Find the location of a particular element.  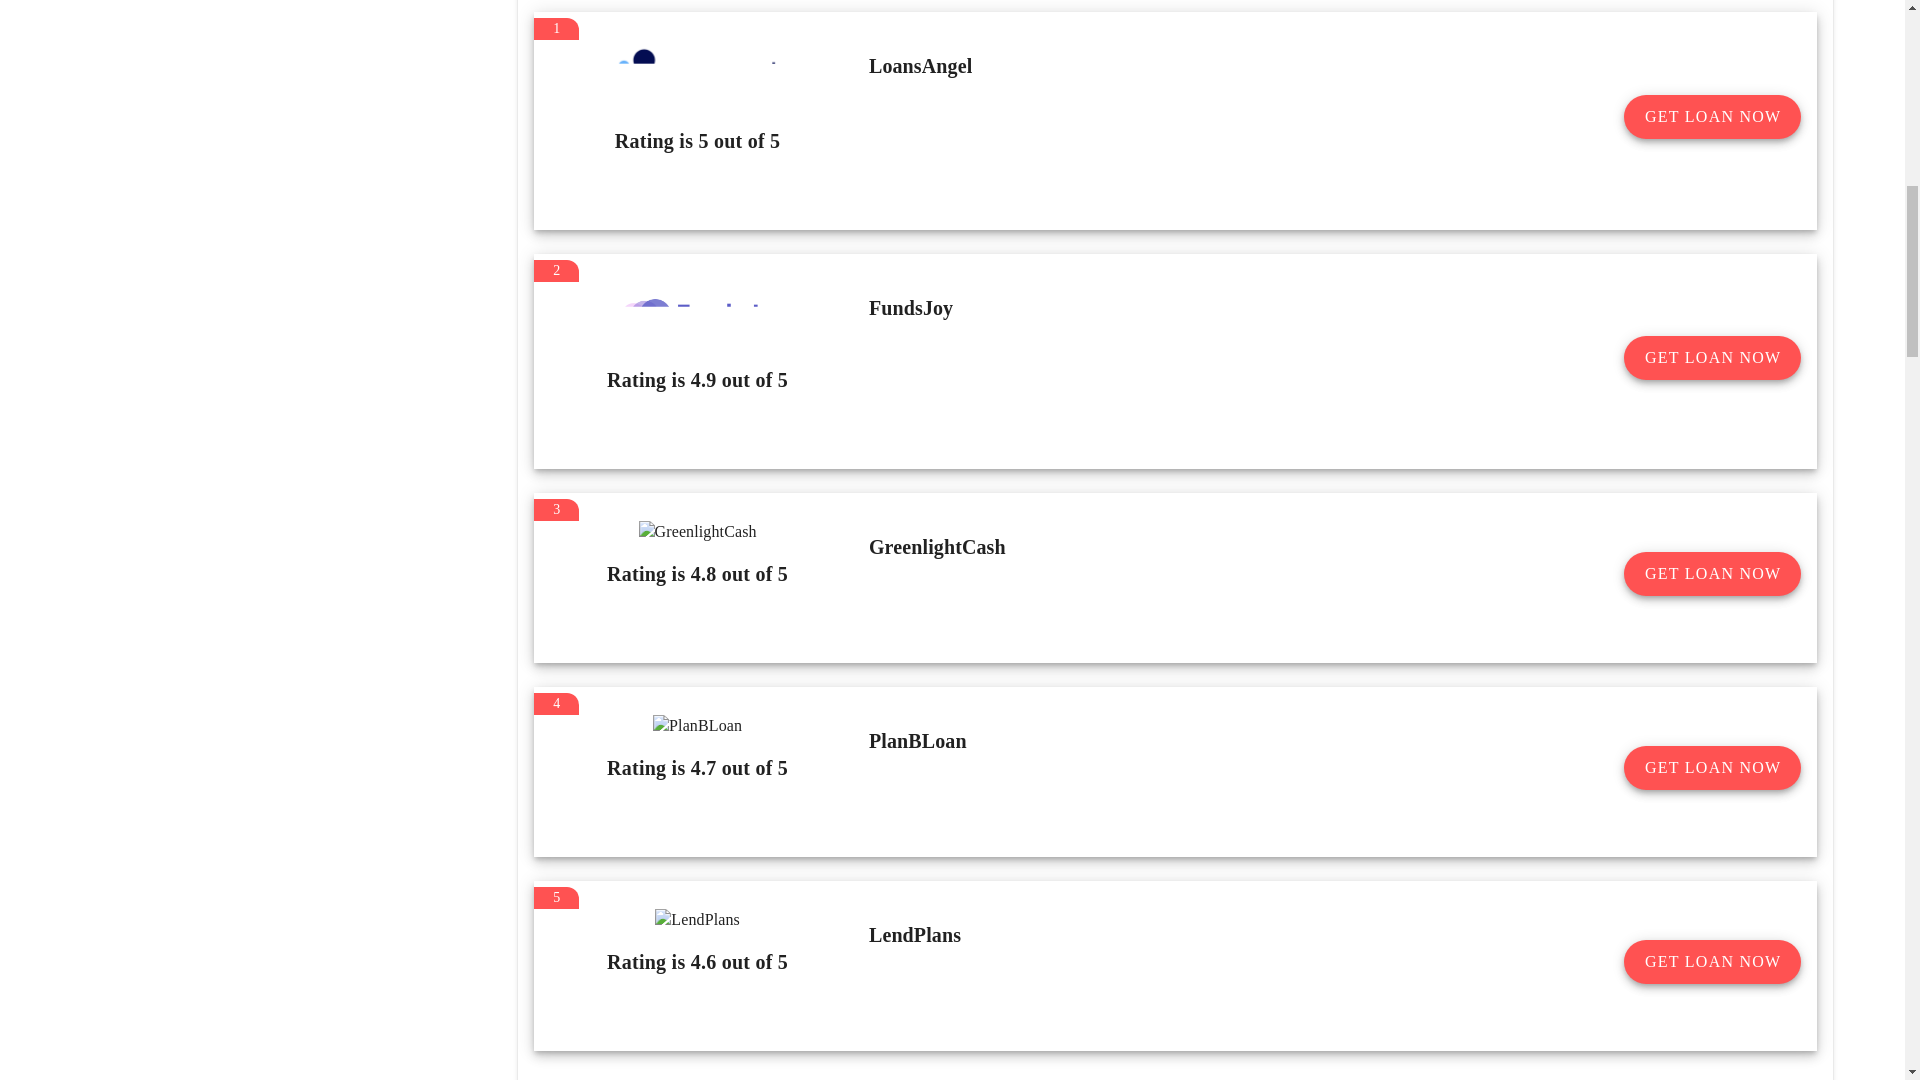

GET LOAN NOW is located at coordinates (1712, 358).